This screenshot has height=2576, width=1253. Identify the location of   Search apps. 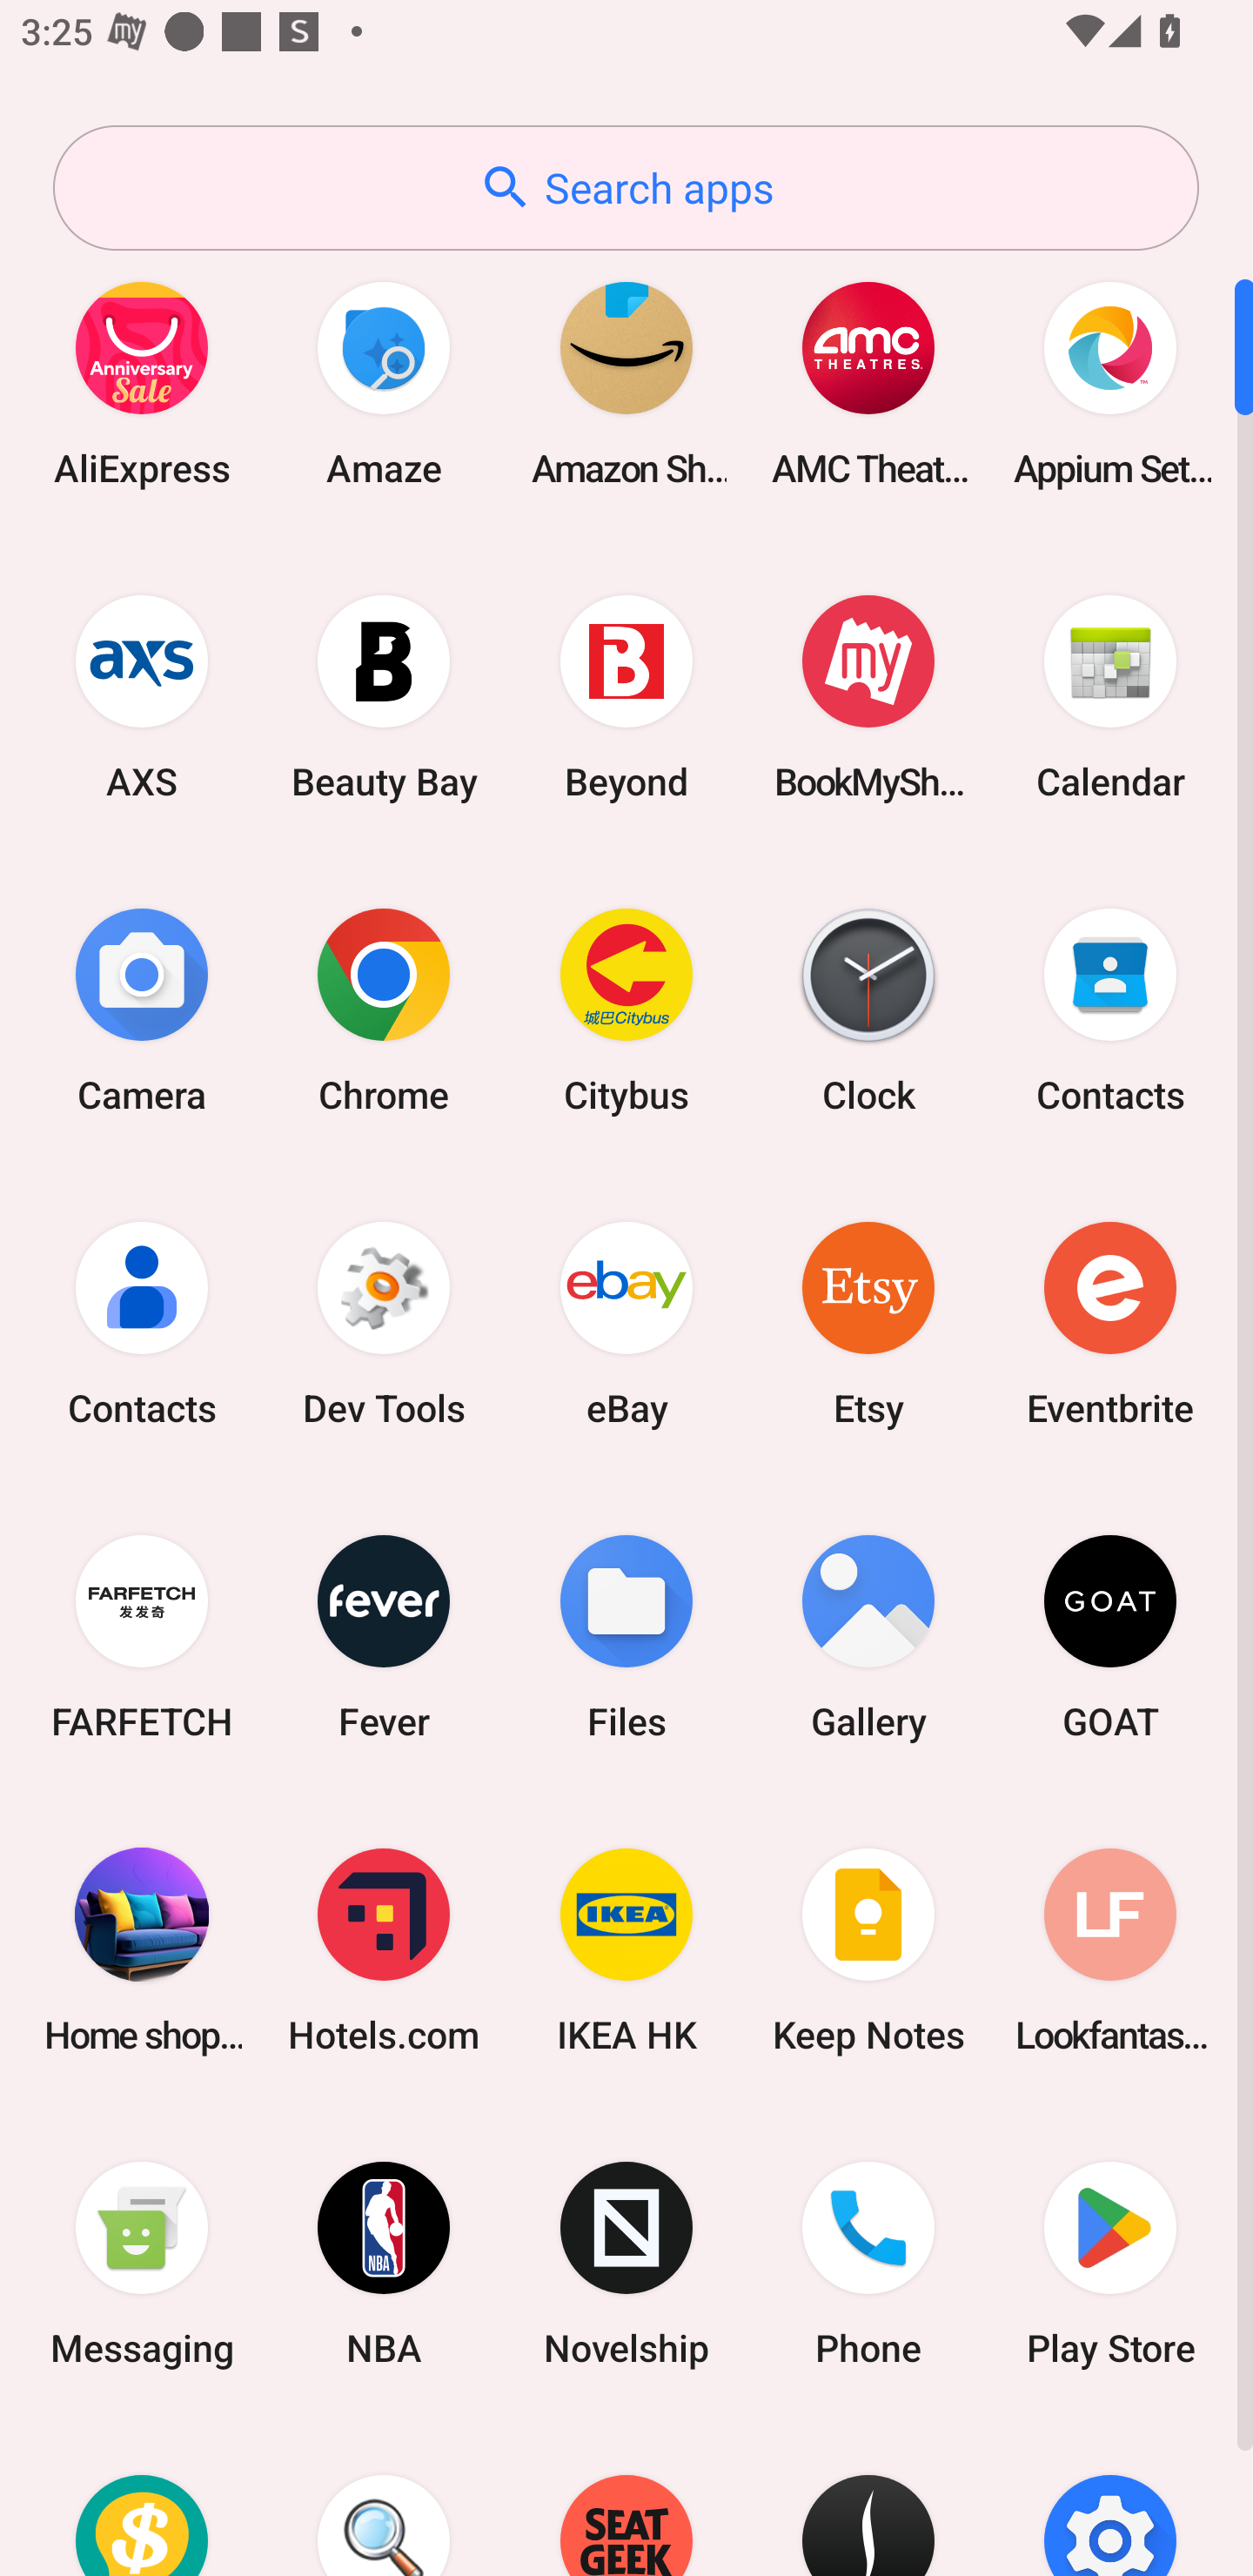
(626, 188).